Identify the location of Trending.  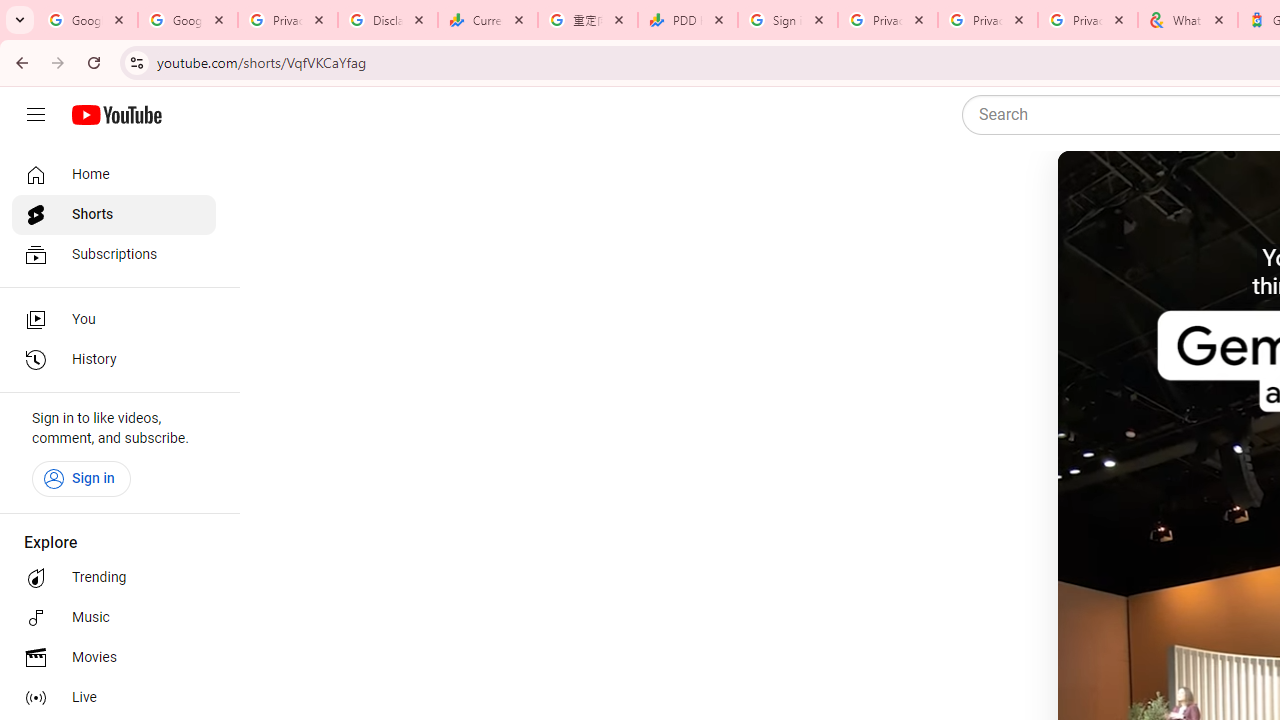
(114, 578).